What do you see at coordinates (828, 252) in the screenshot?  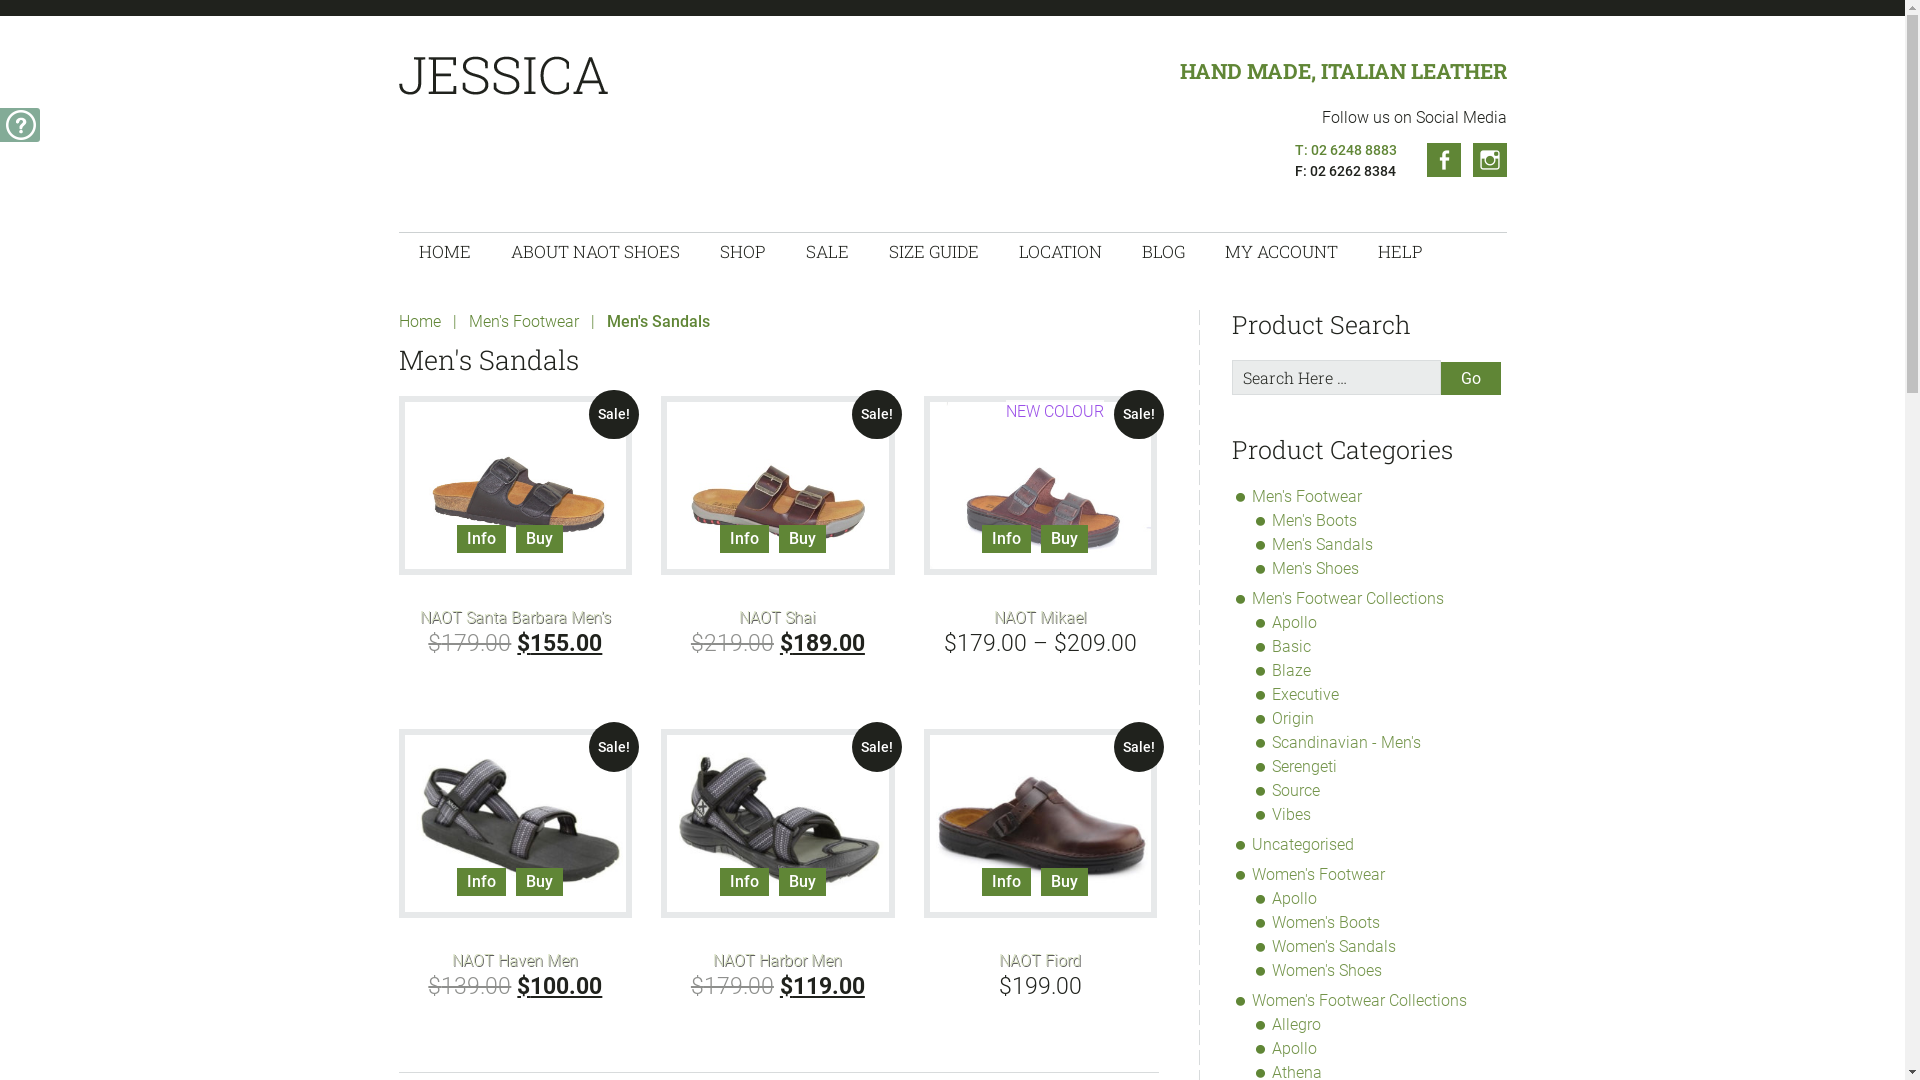 I see `SALE` at bounding box center [828, 252].